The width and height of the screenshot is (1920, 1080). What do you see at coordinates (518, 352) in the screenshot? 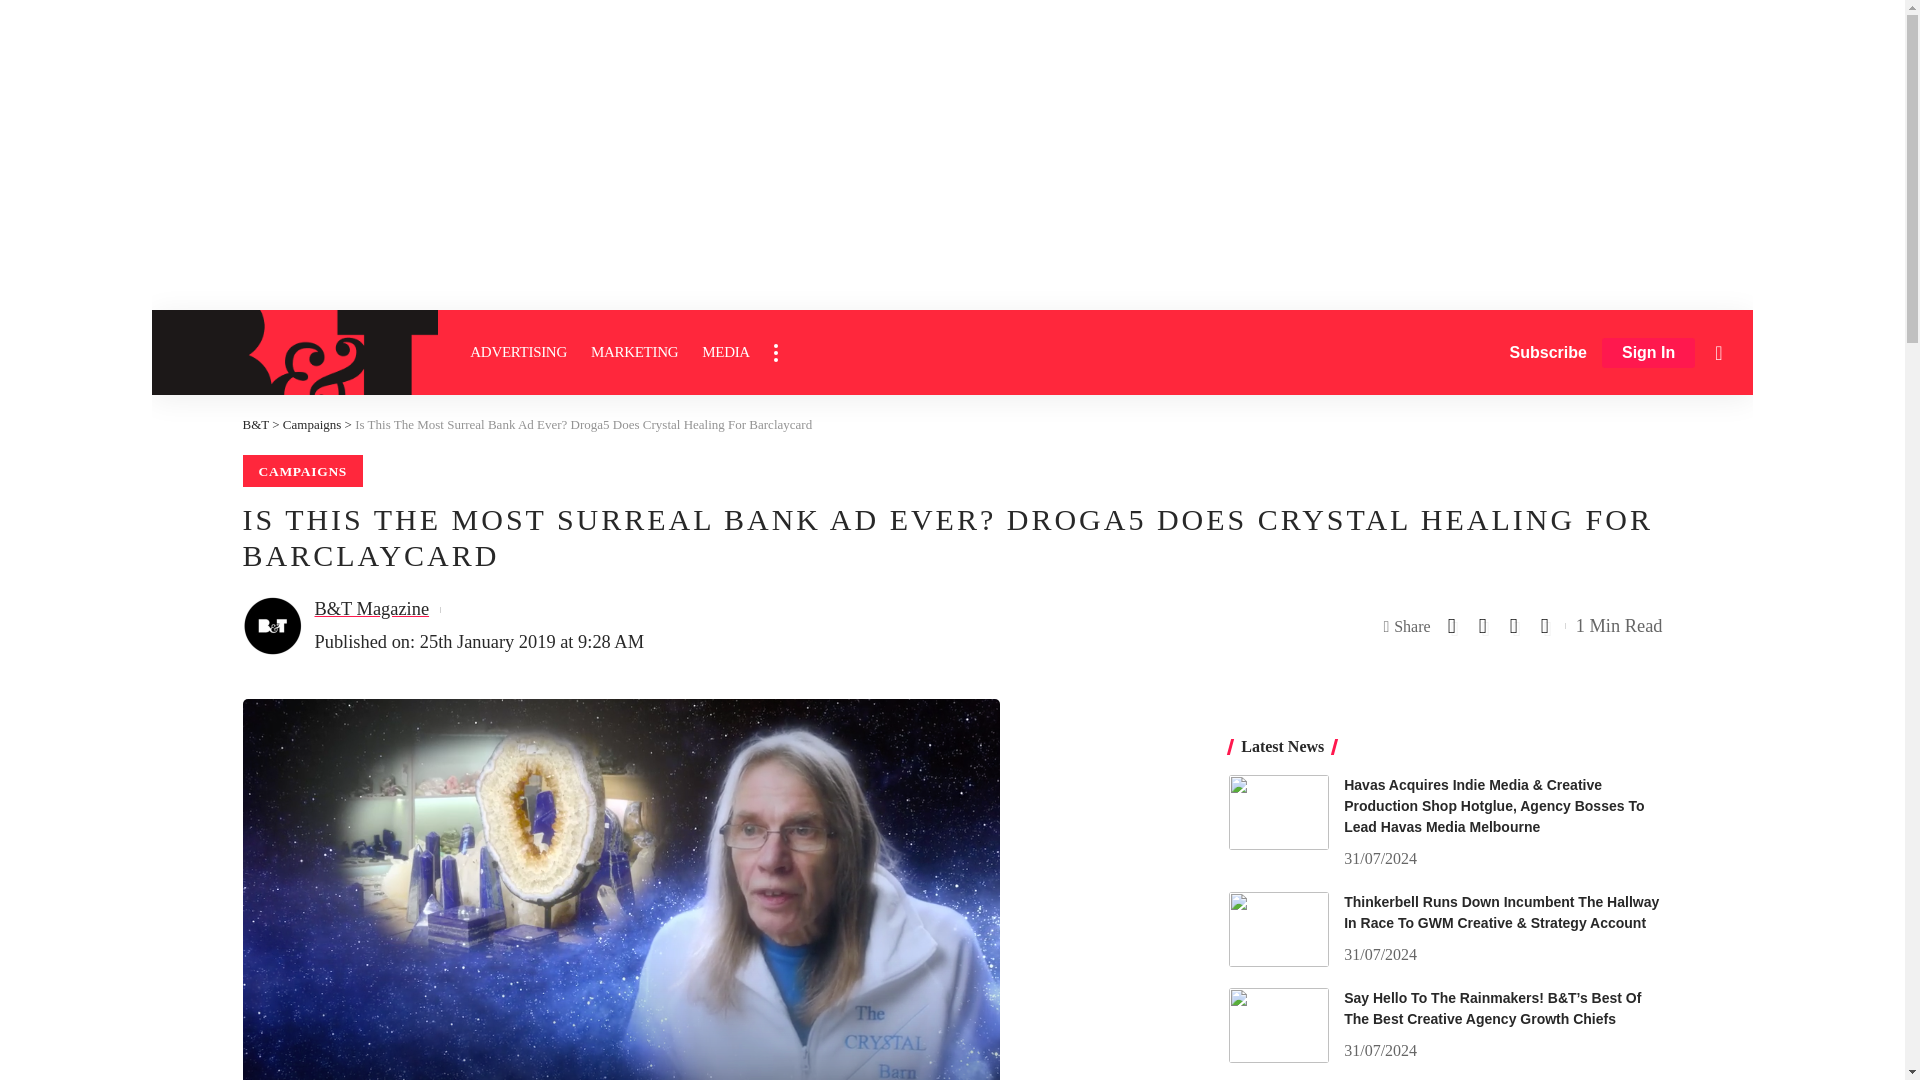
I see `ADVERTISING` at bounding box center [518, 352].